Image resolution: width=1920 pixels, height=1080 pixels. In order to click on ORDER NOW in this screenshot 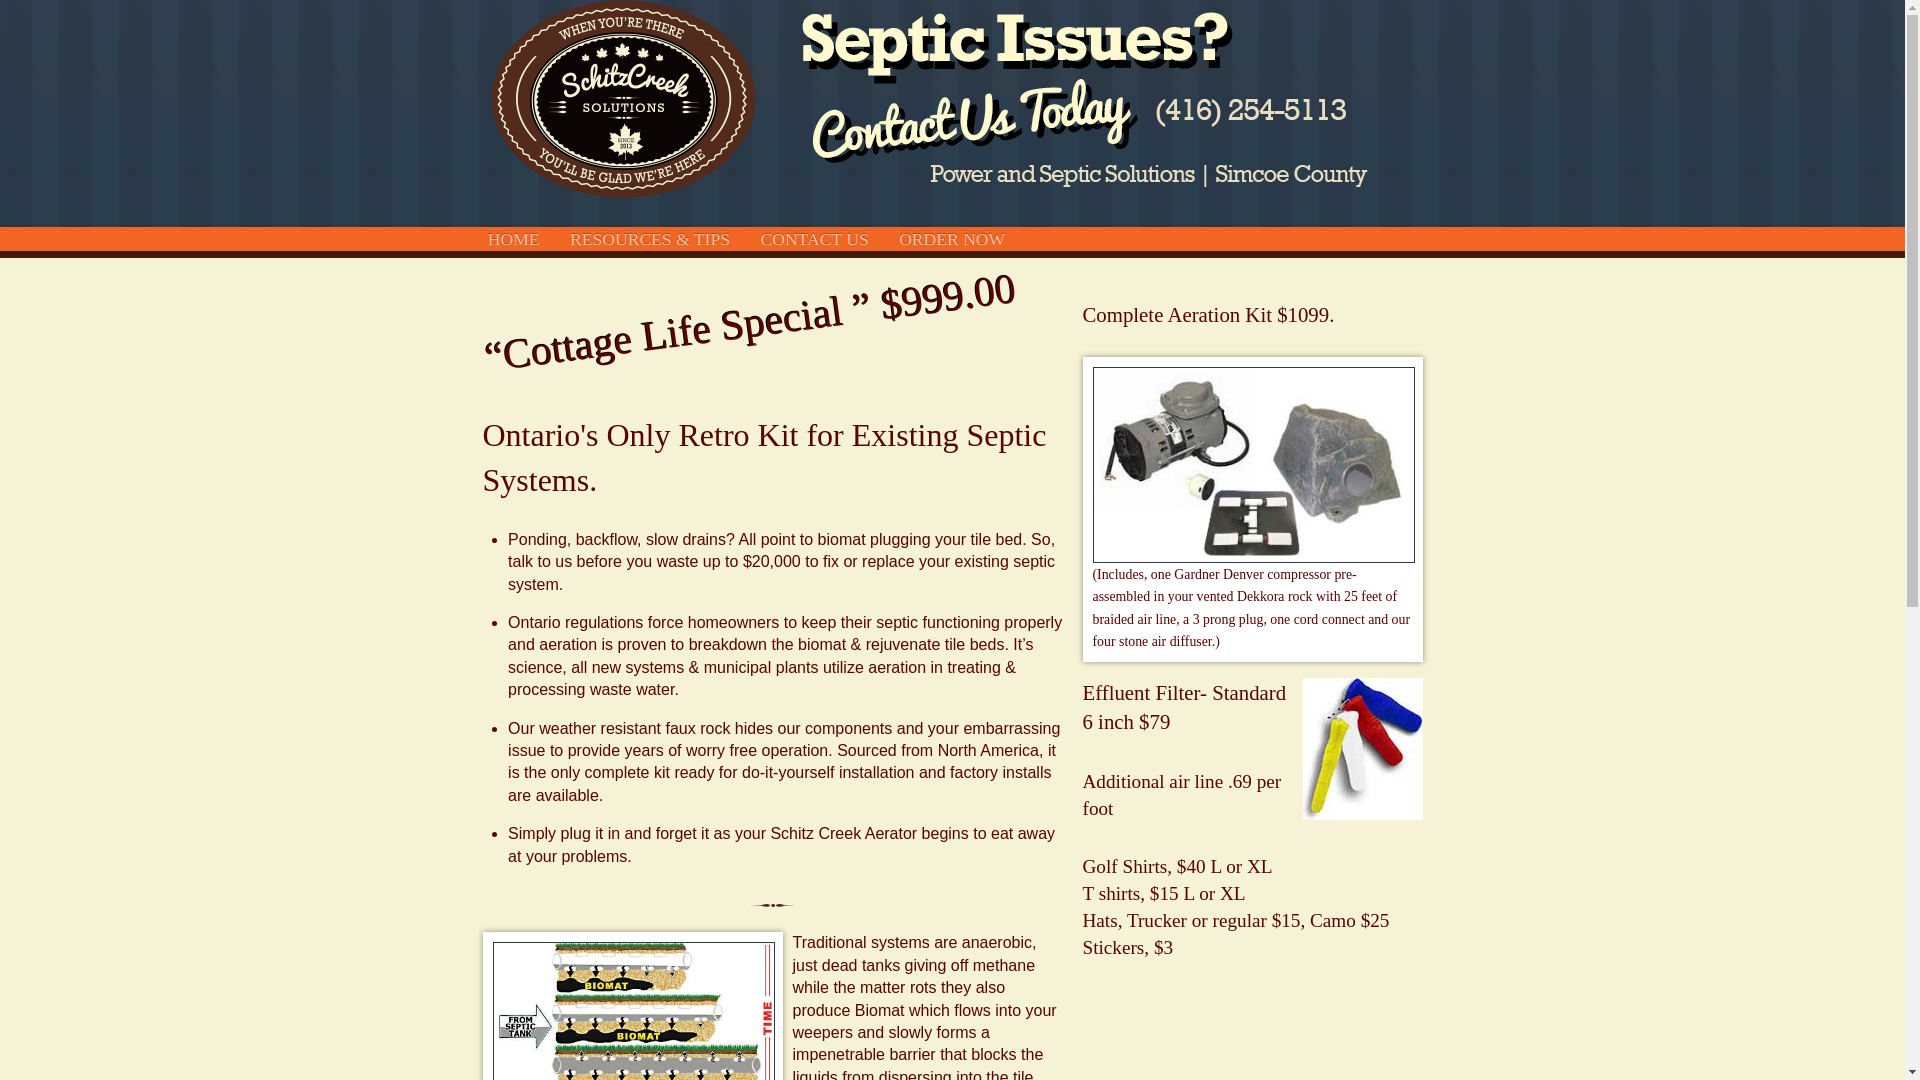, I will do `click(951, 239)`.